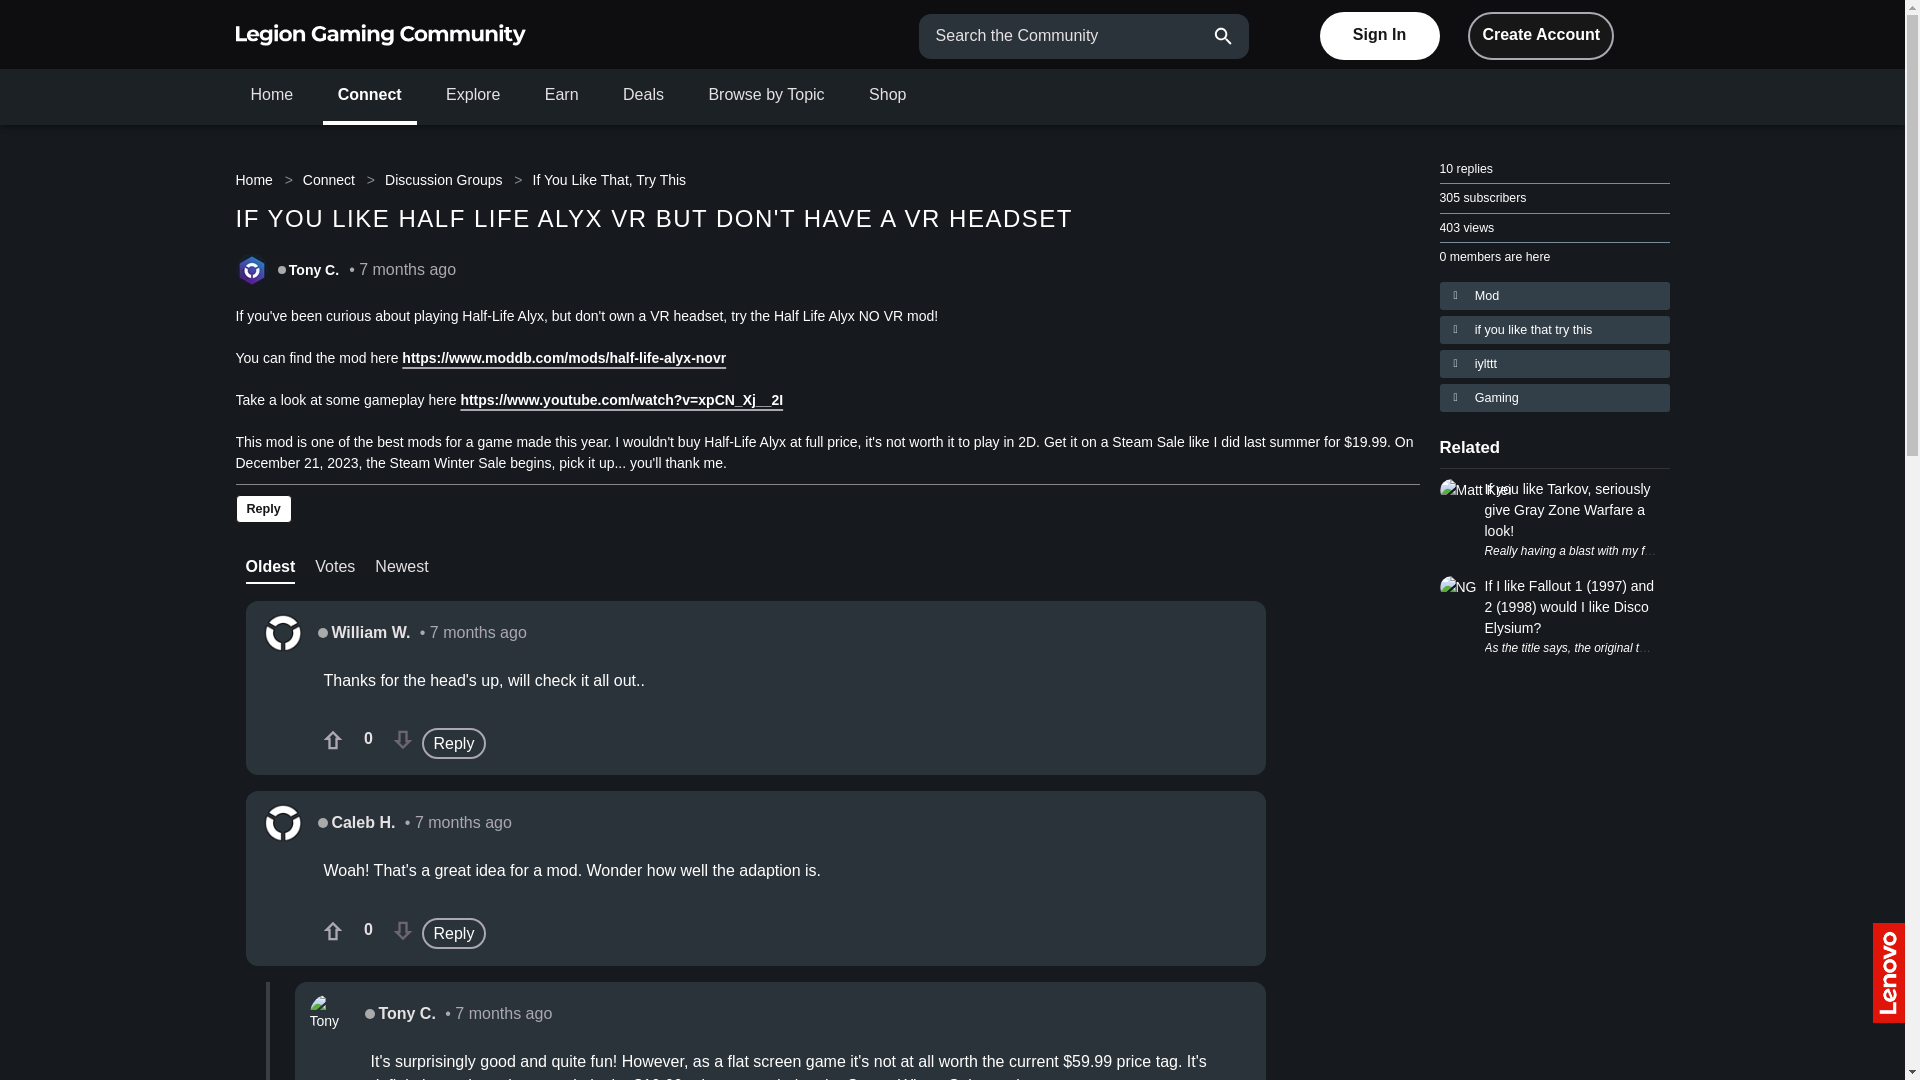  Describe the element at coordinates (766, 94) in the screenshot. I see `Browse by Topic` at that location.